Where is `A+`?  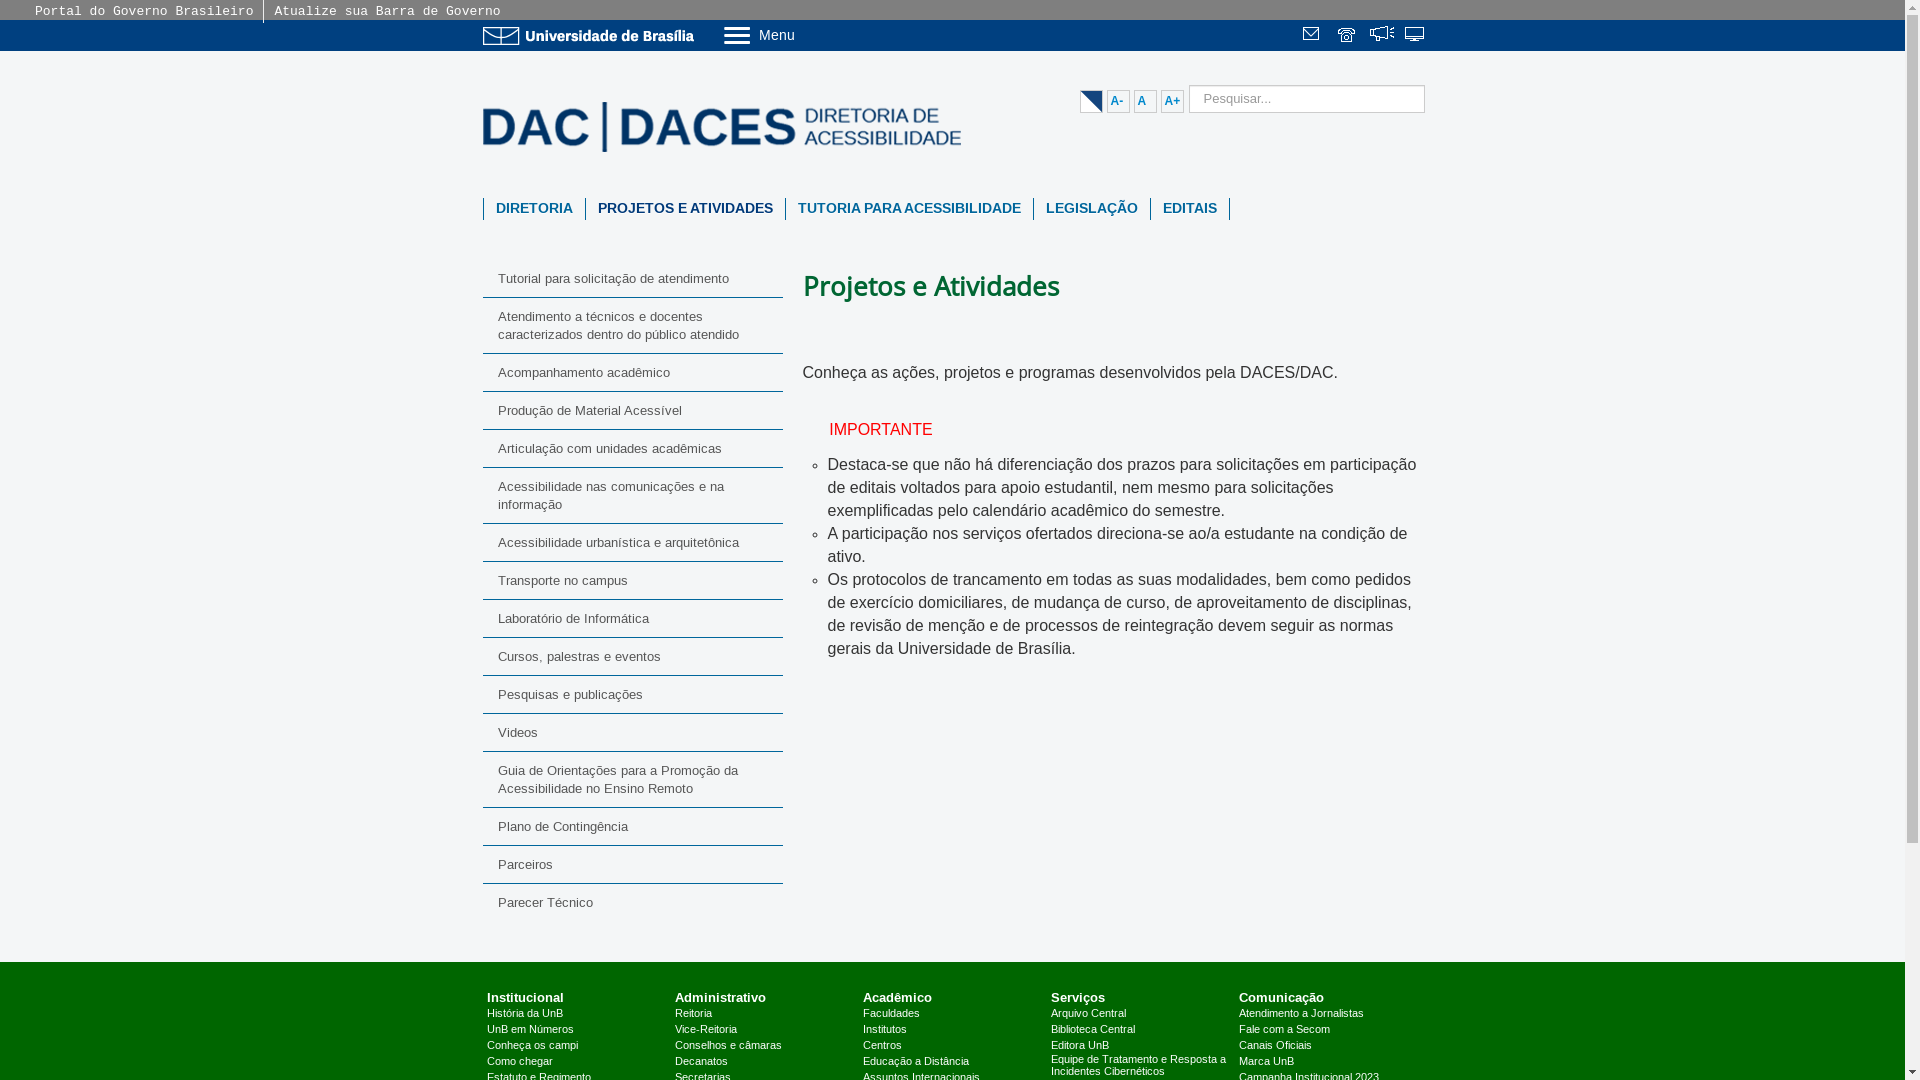 A+ is located at coordinates (1172, 102).